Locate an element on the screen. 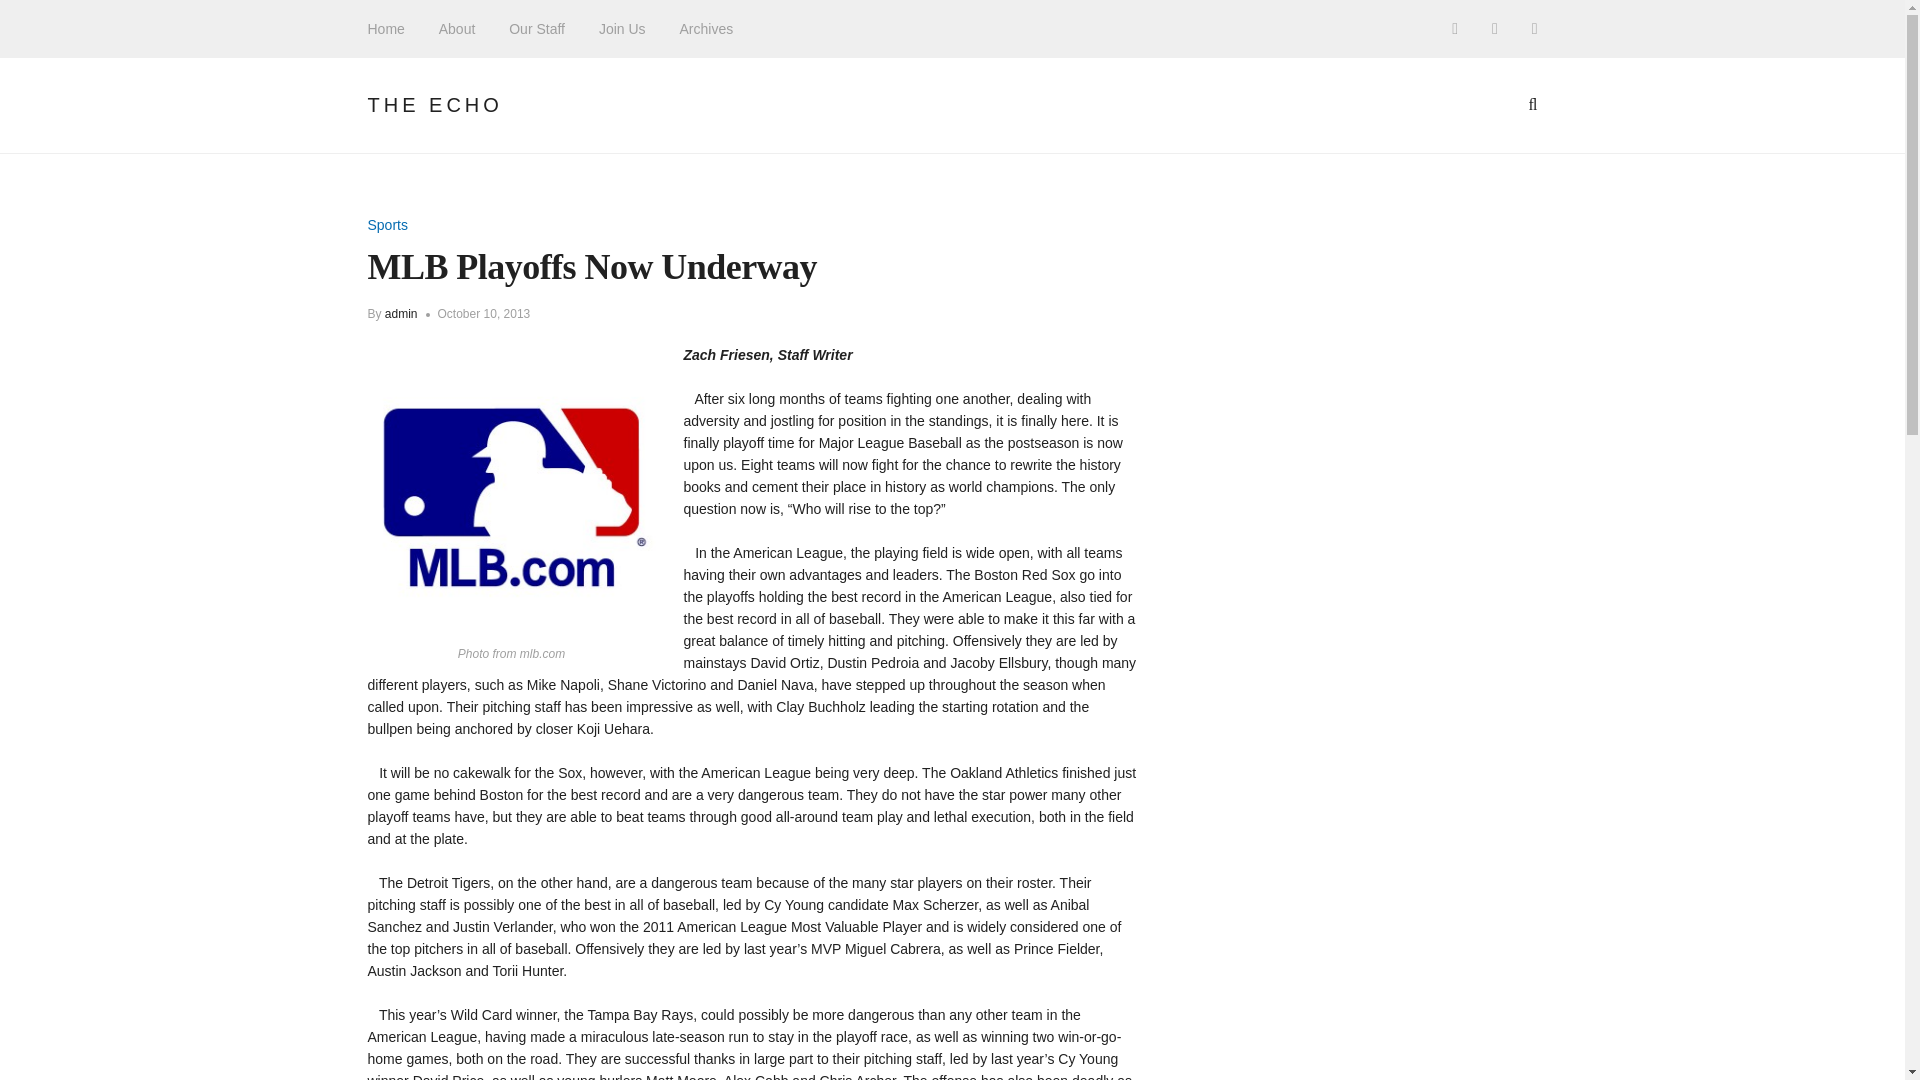 This screenshot has height=1080, width=1920. Home is located at coordinates (386, 28).